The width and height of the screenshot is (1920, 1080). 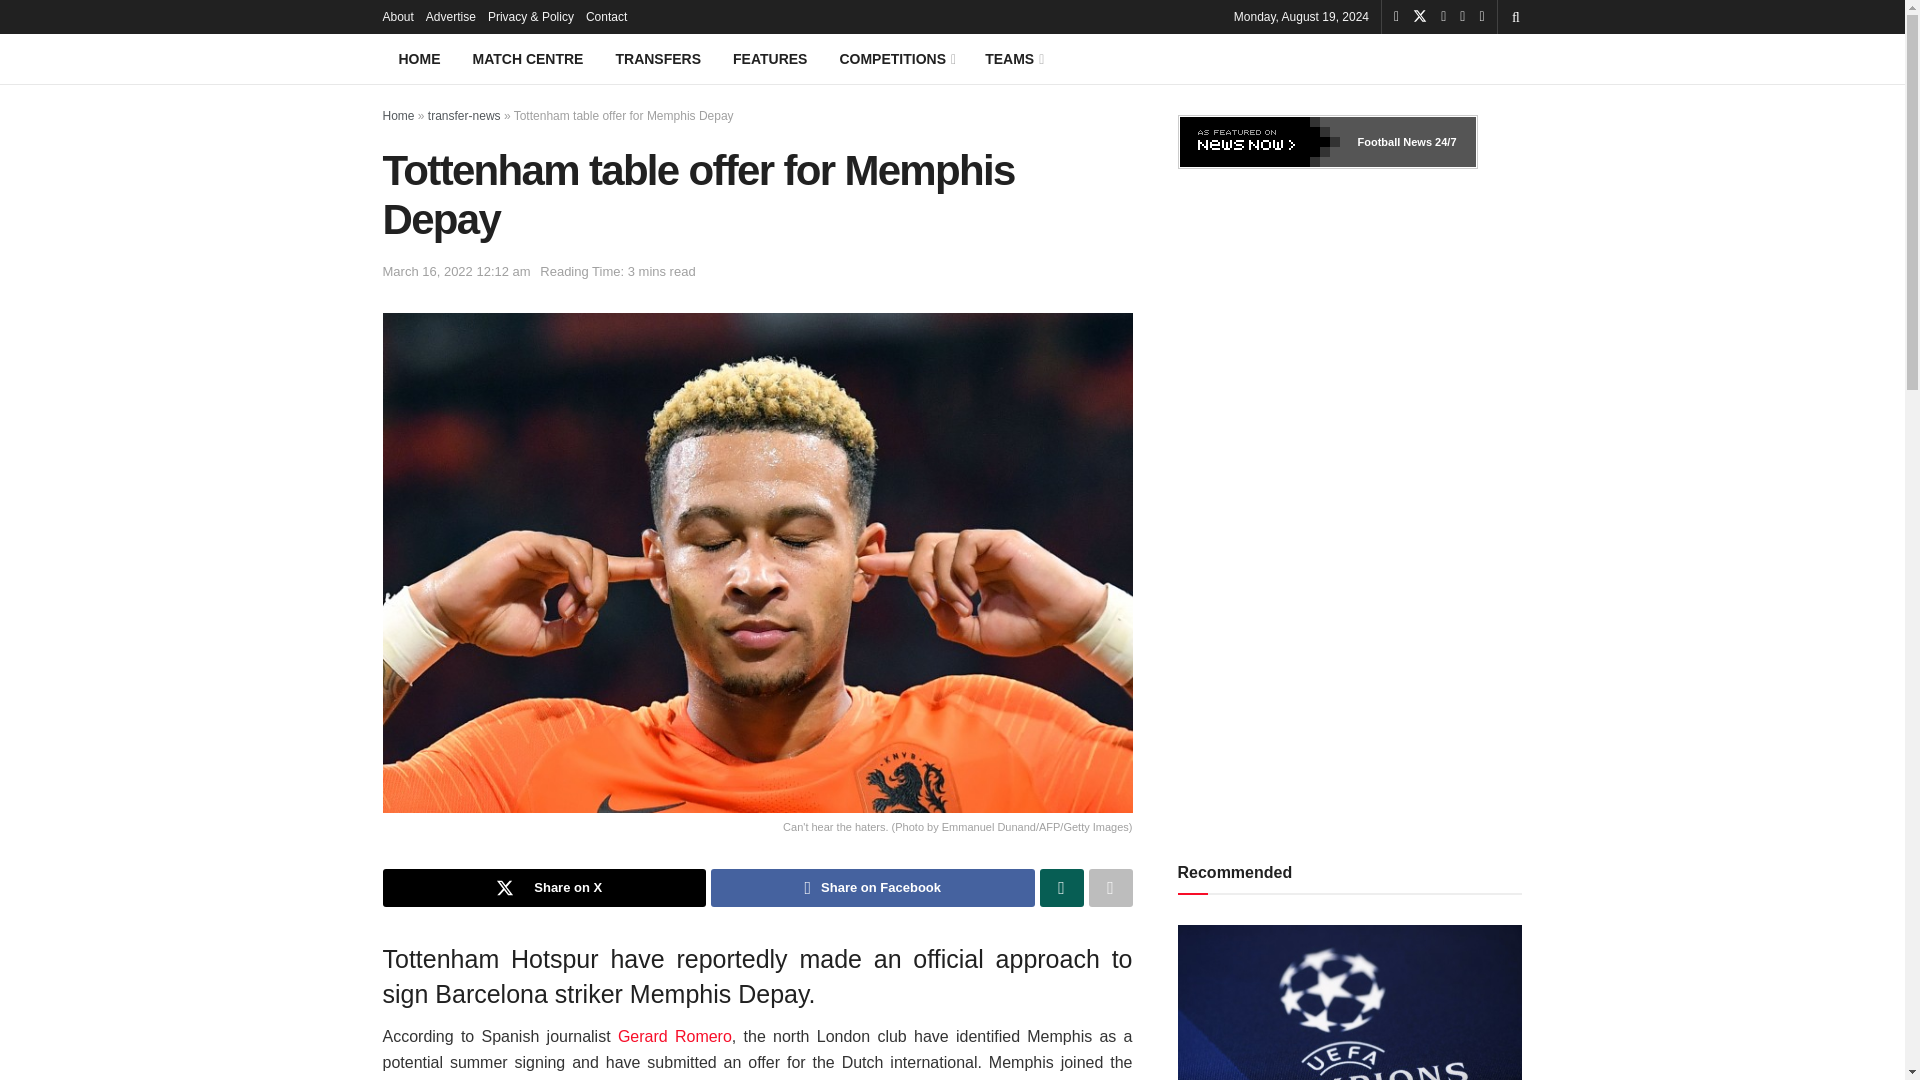 What do you see at coordinates (419, 58) in the screenshot?
I see `HOME` at bounding box center [419, 58].